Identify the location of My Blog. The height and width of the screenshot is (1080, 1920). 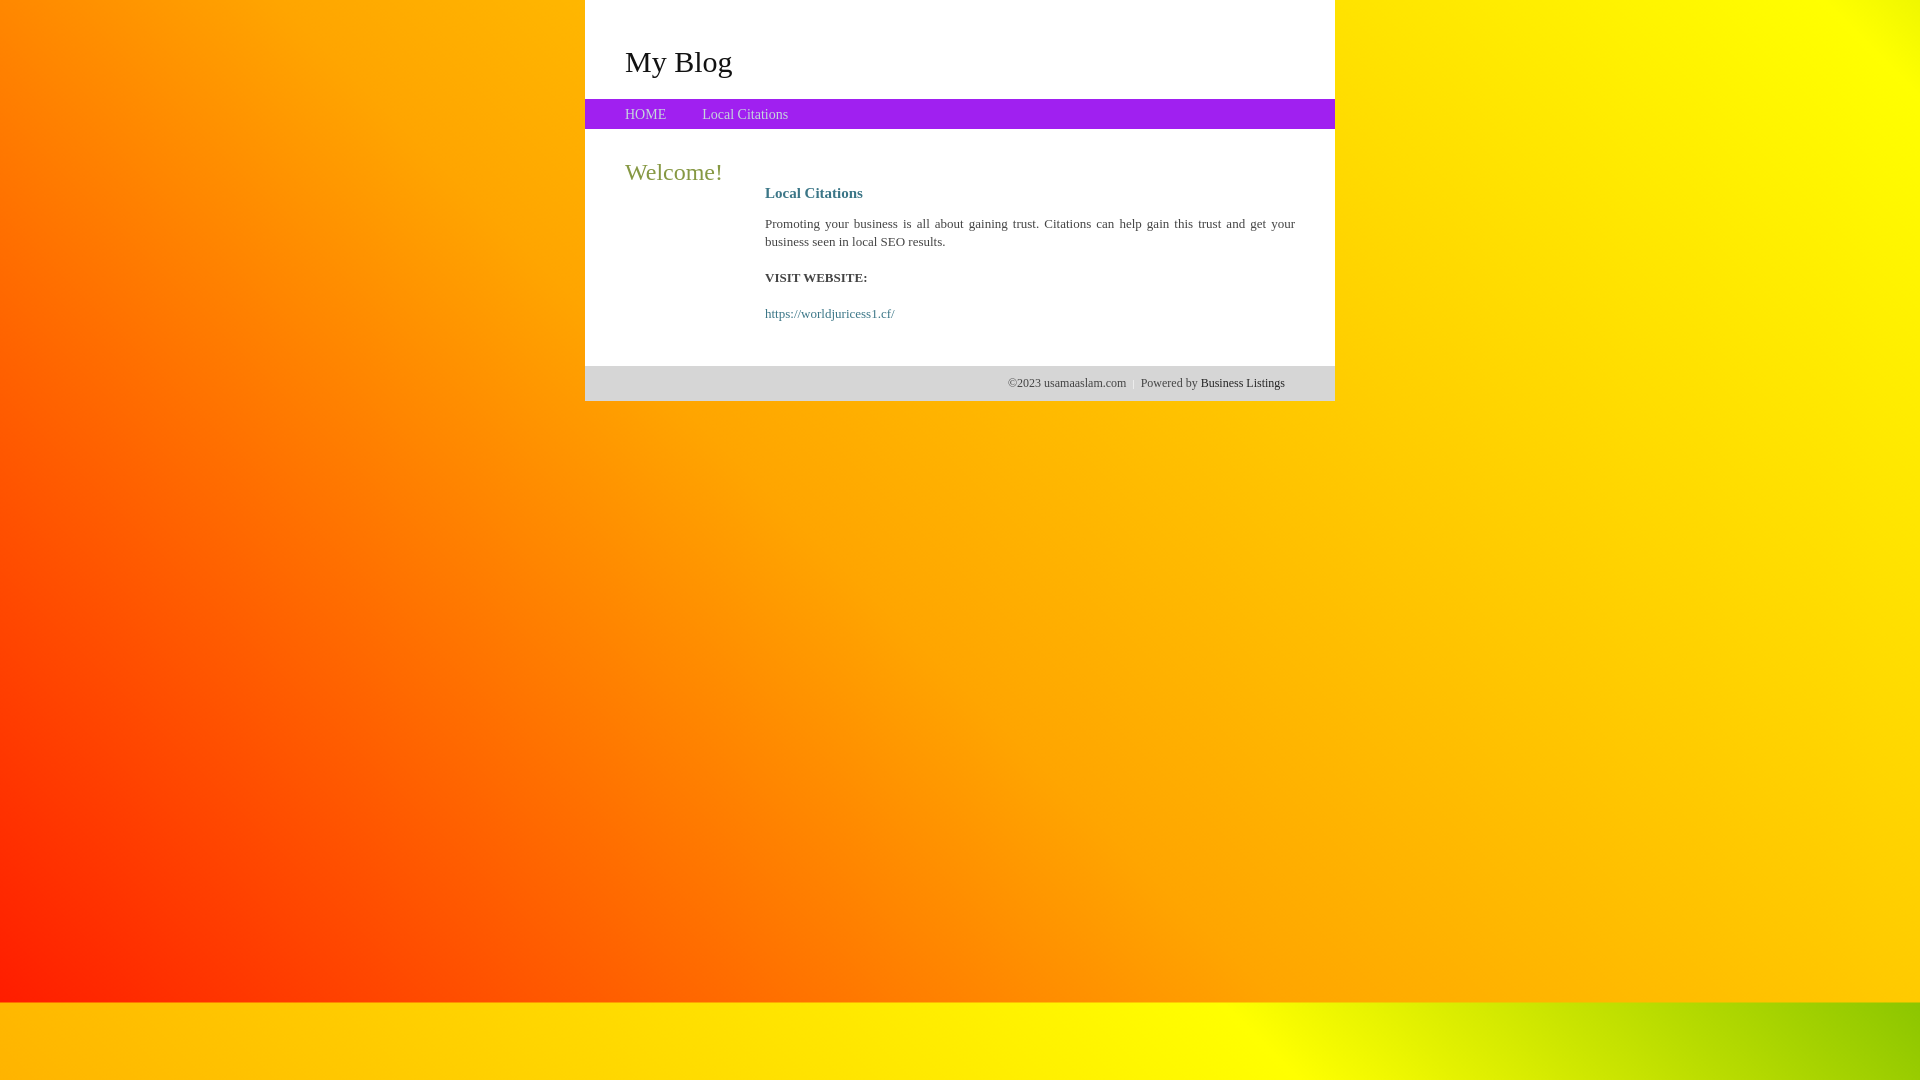
(679, 61).